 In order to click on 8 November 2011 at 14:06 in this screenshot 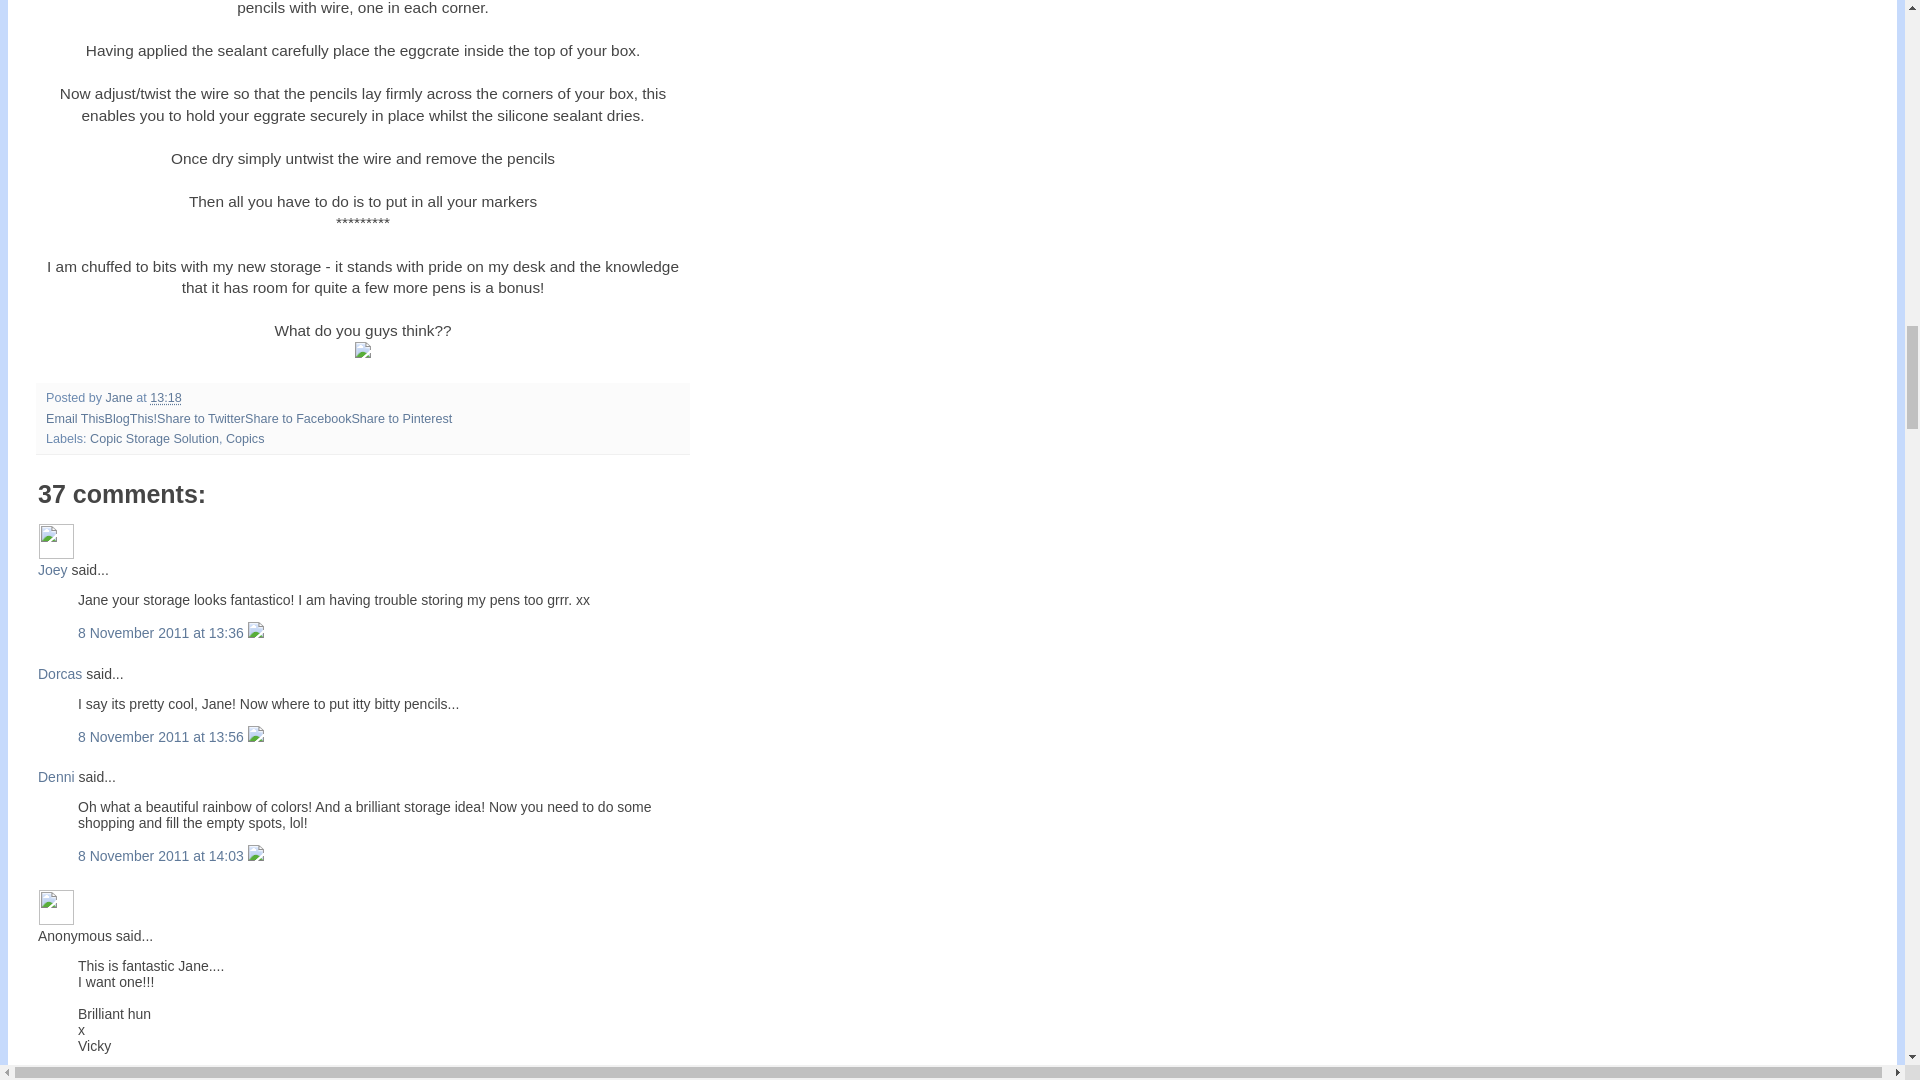, I will do `click(162, 1076)`.